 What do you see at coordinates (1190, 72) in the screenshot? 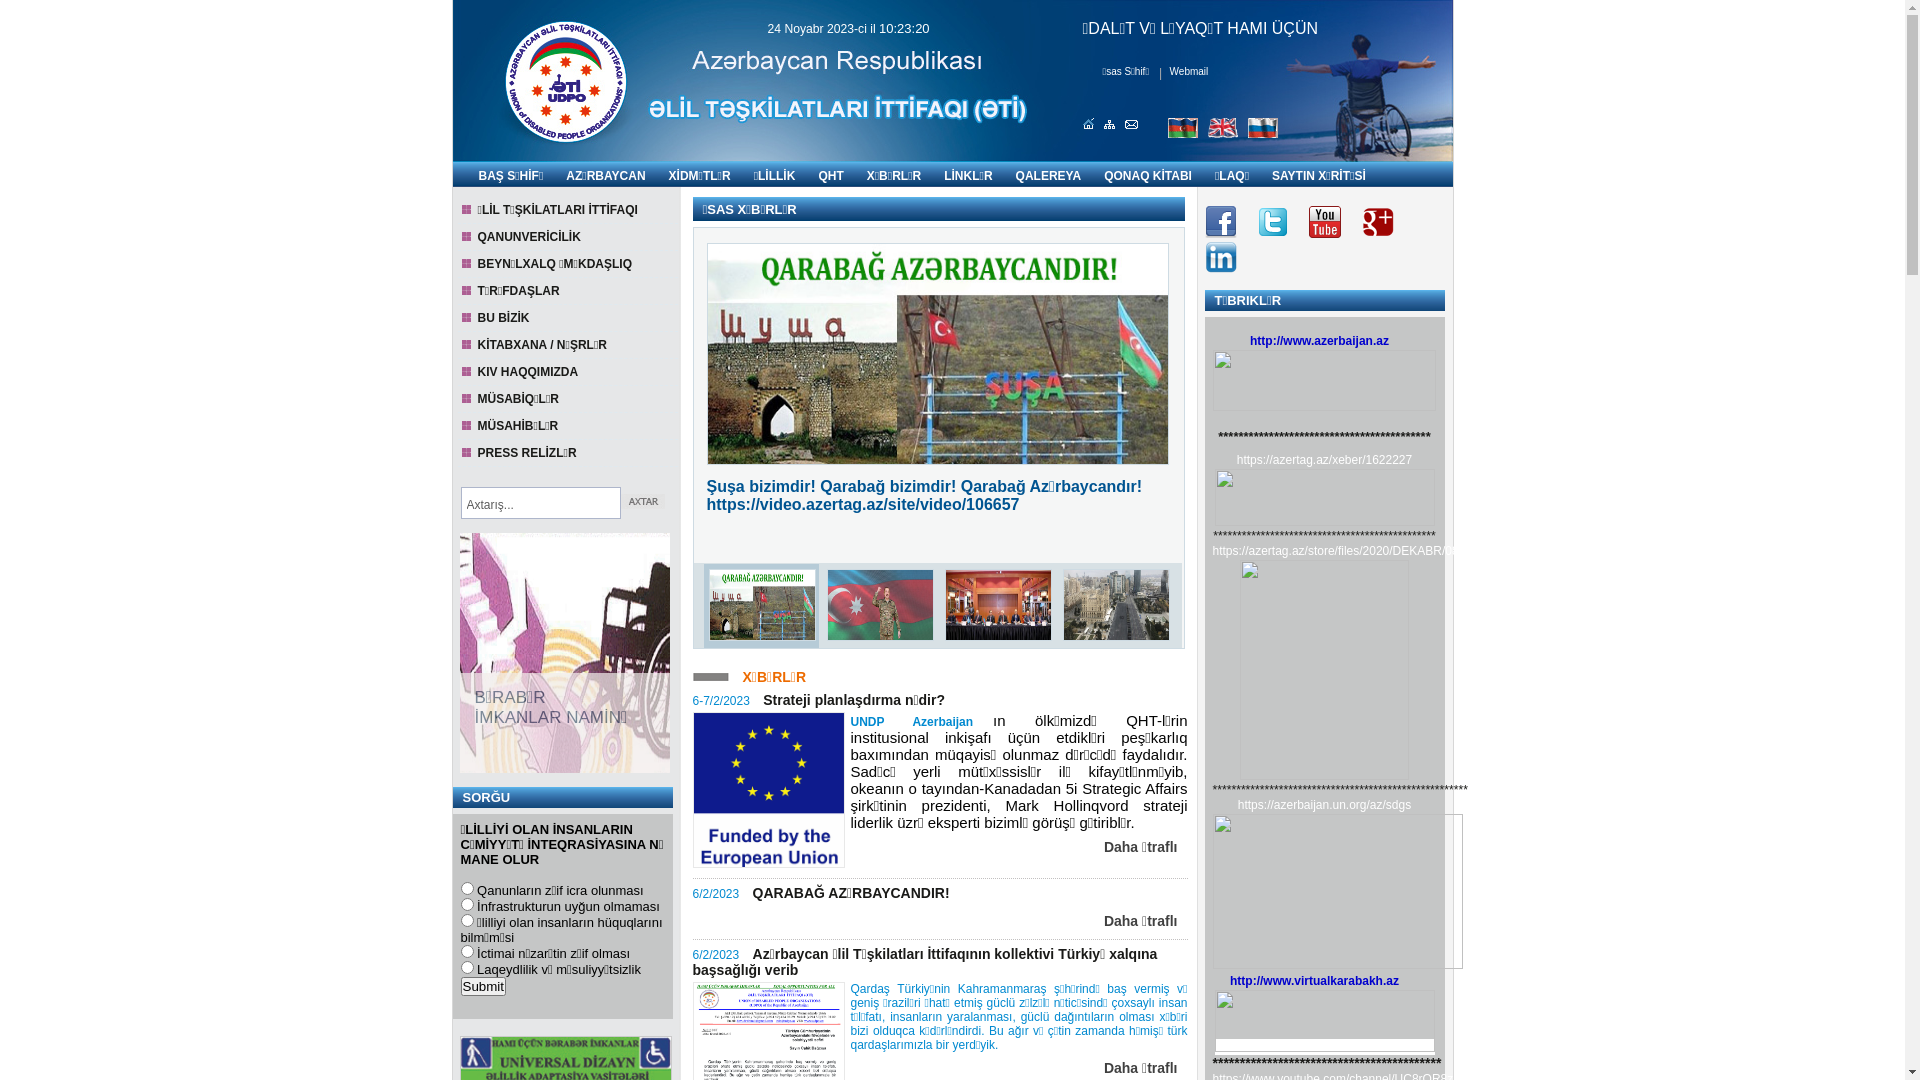
I see `Webmail` at bounding box center [1190, 72].